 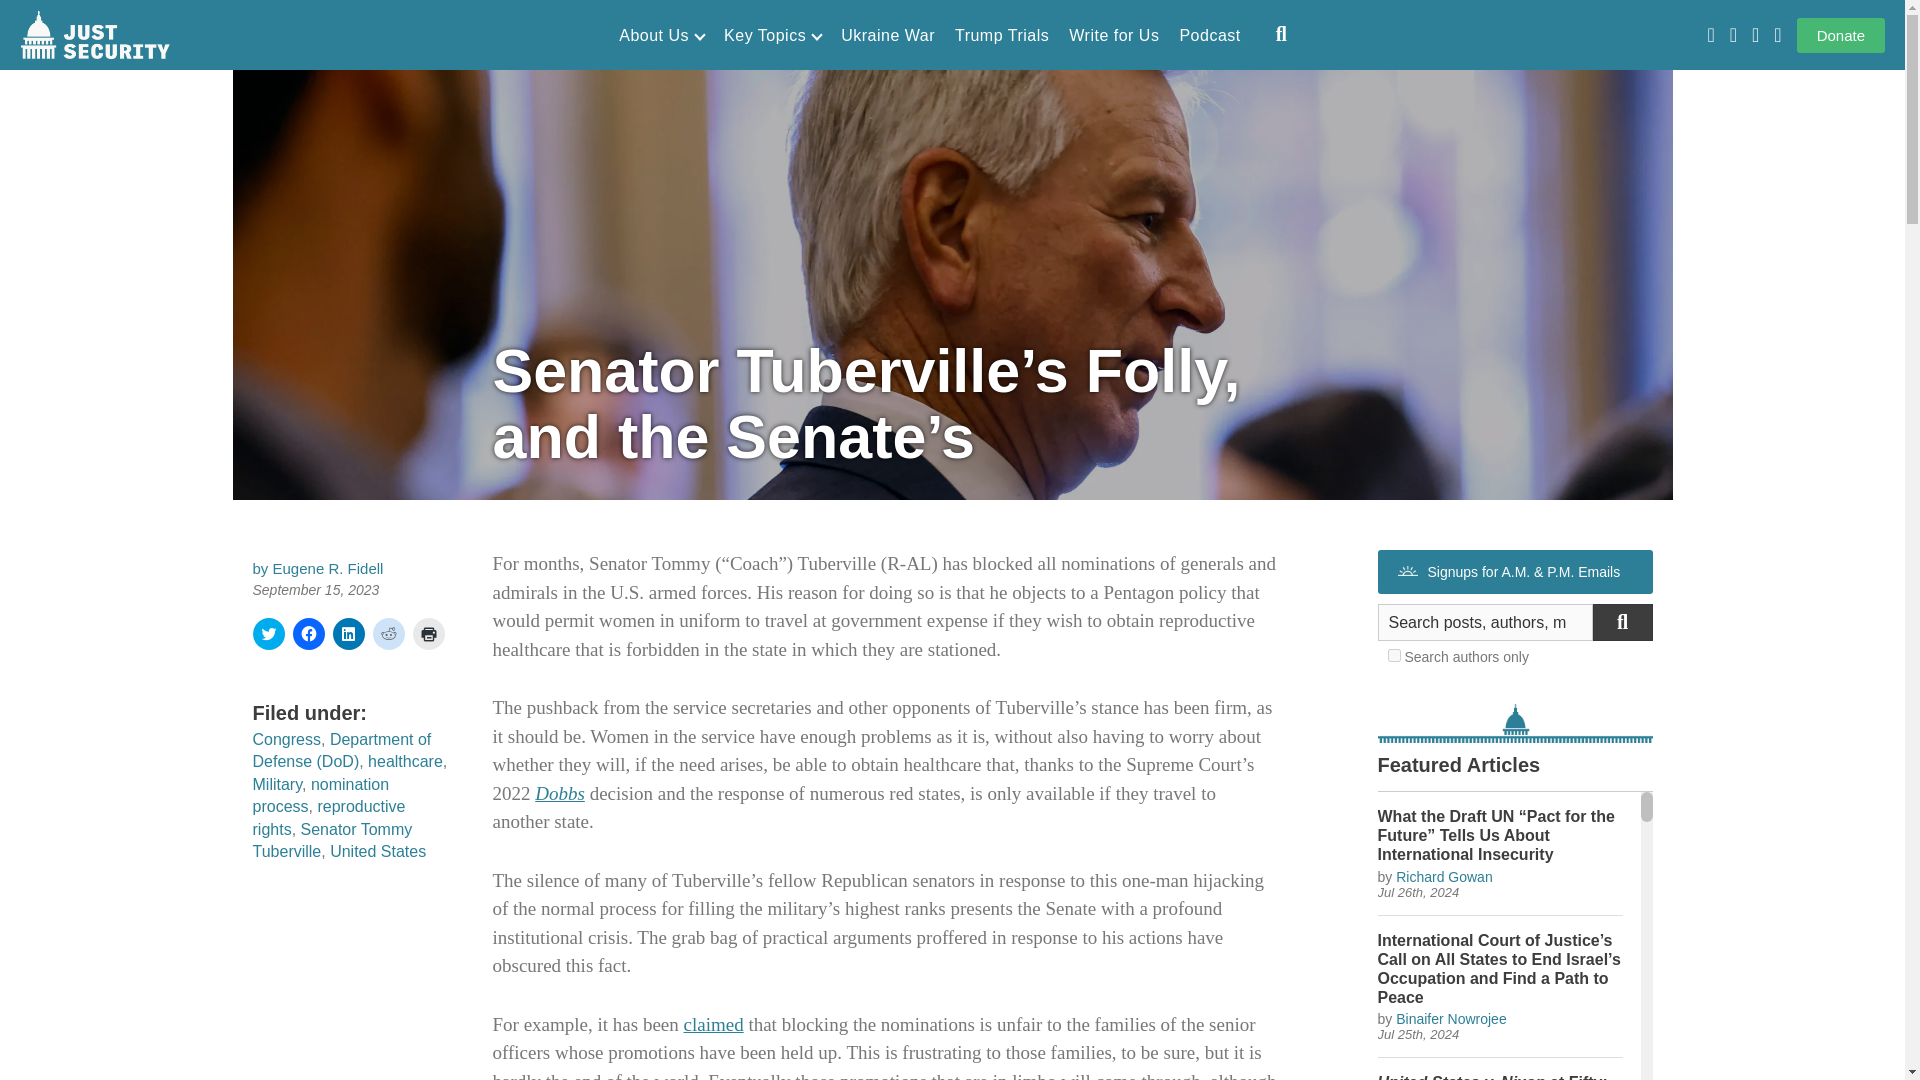 I want to click on Click to share on Twitter, so click(x=268, y=634).